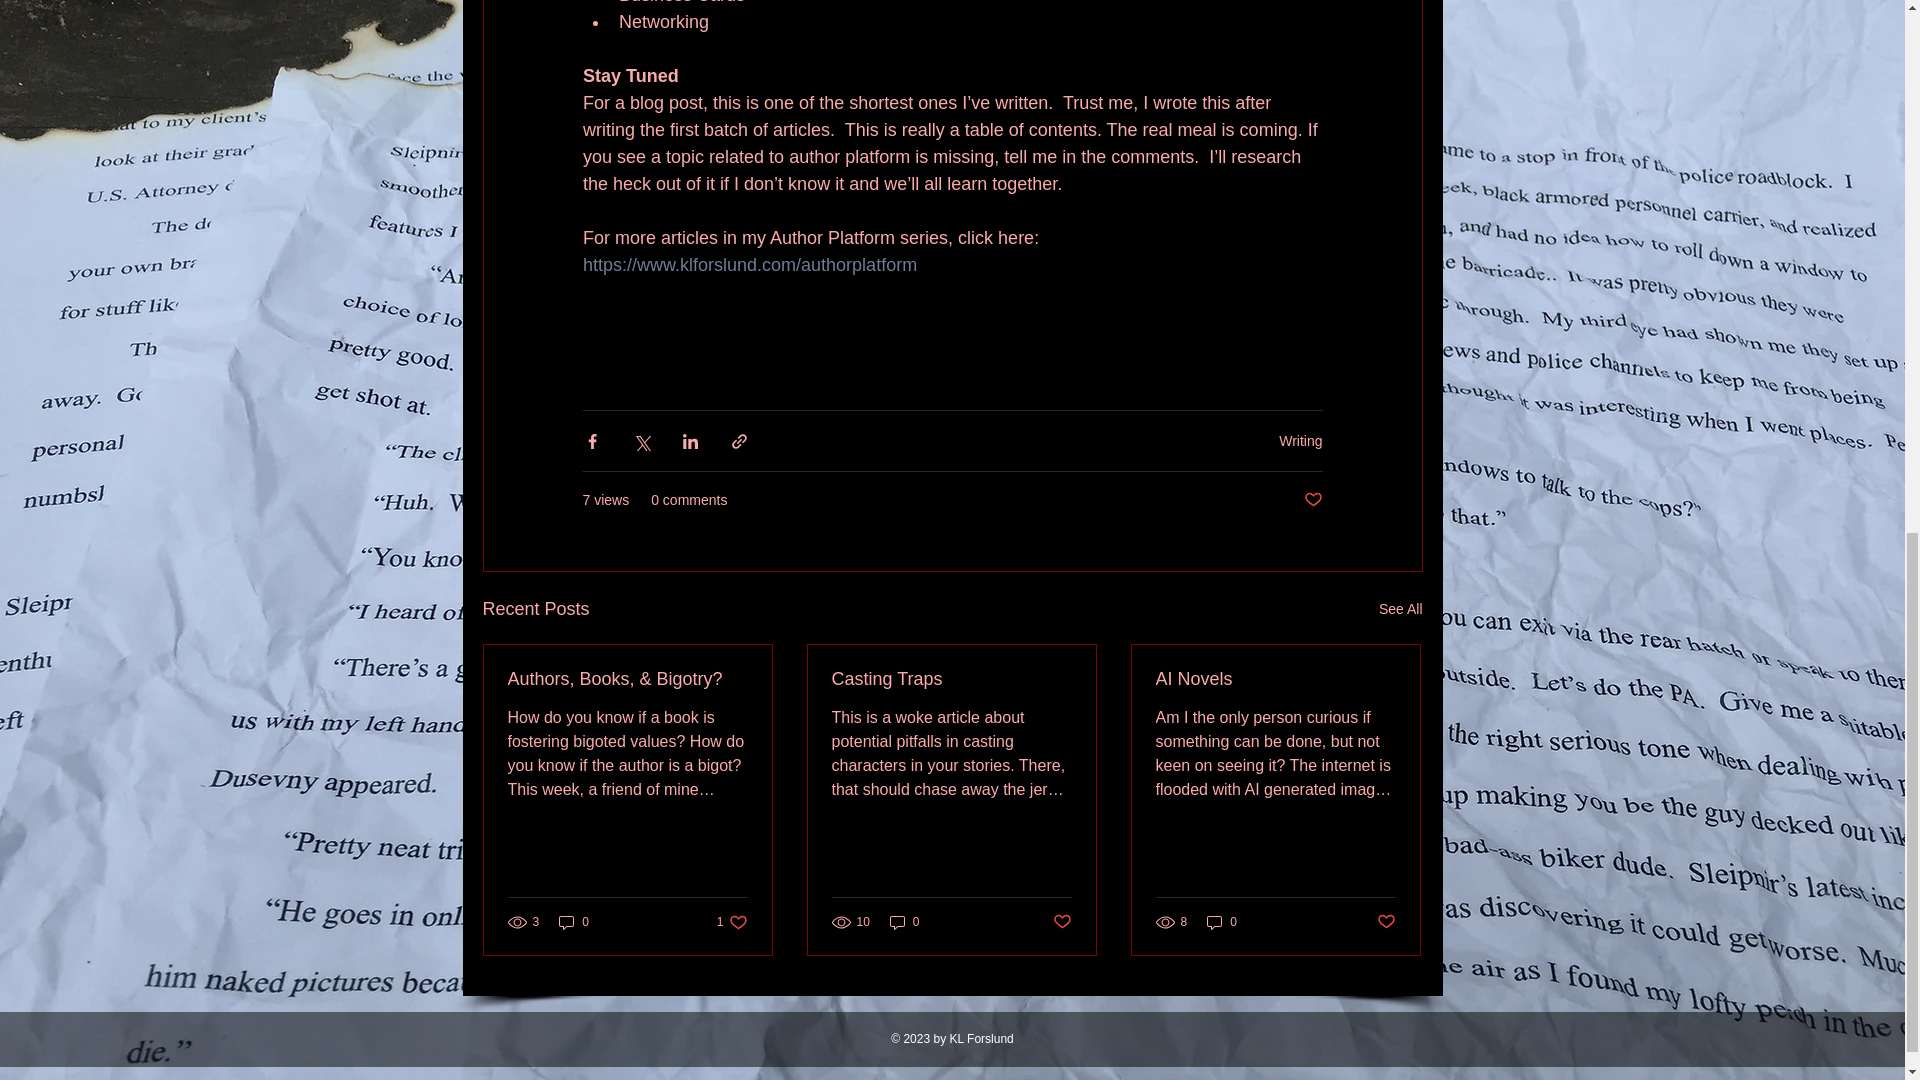 This screenshot has width=1920, height=1080. What do you see at coordinates (574, 922) in the screenshot?
I see `0` at bounding box center [574, 922].